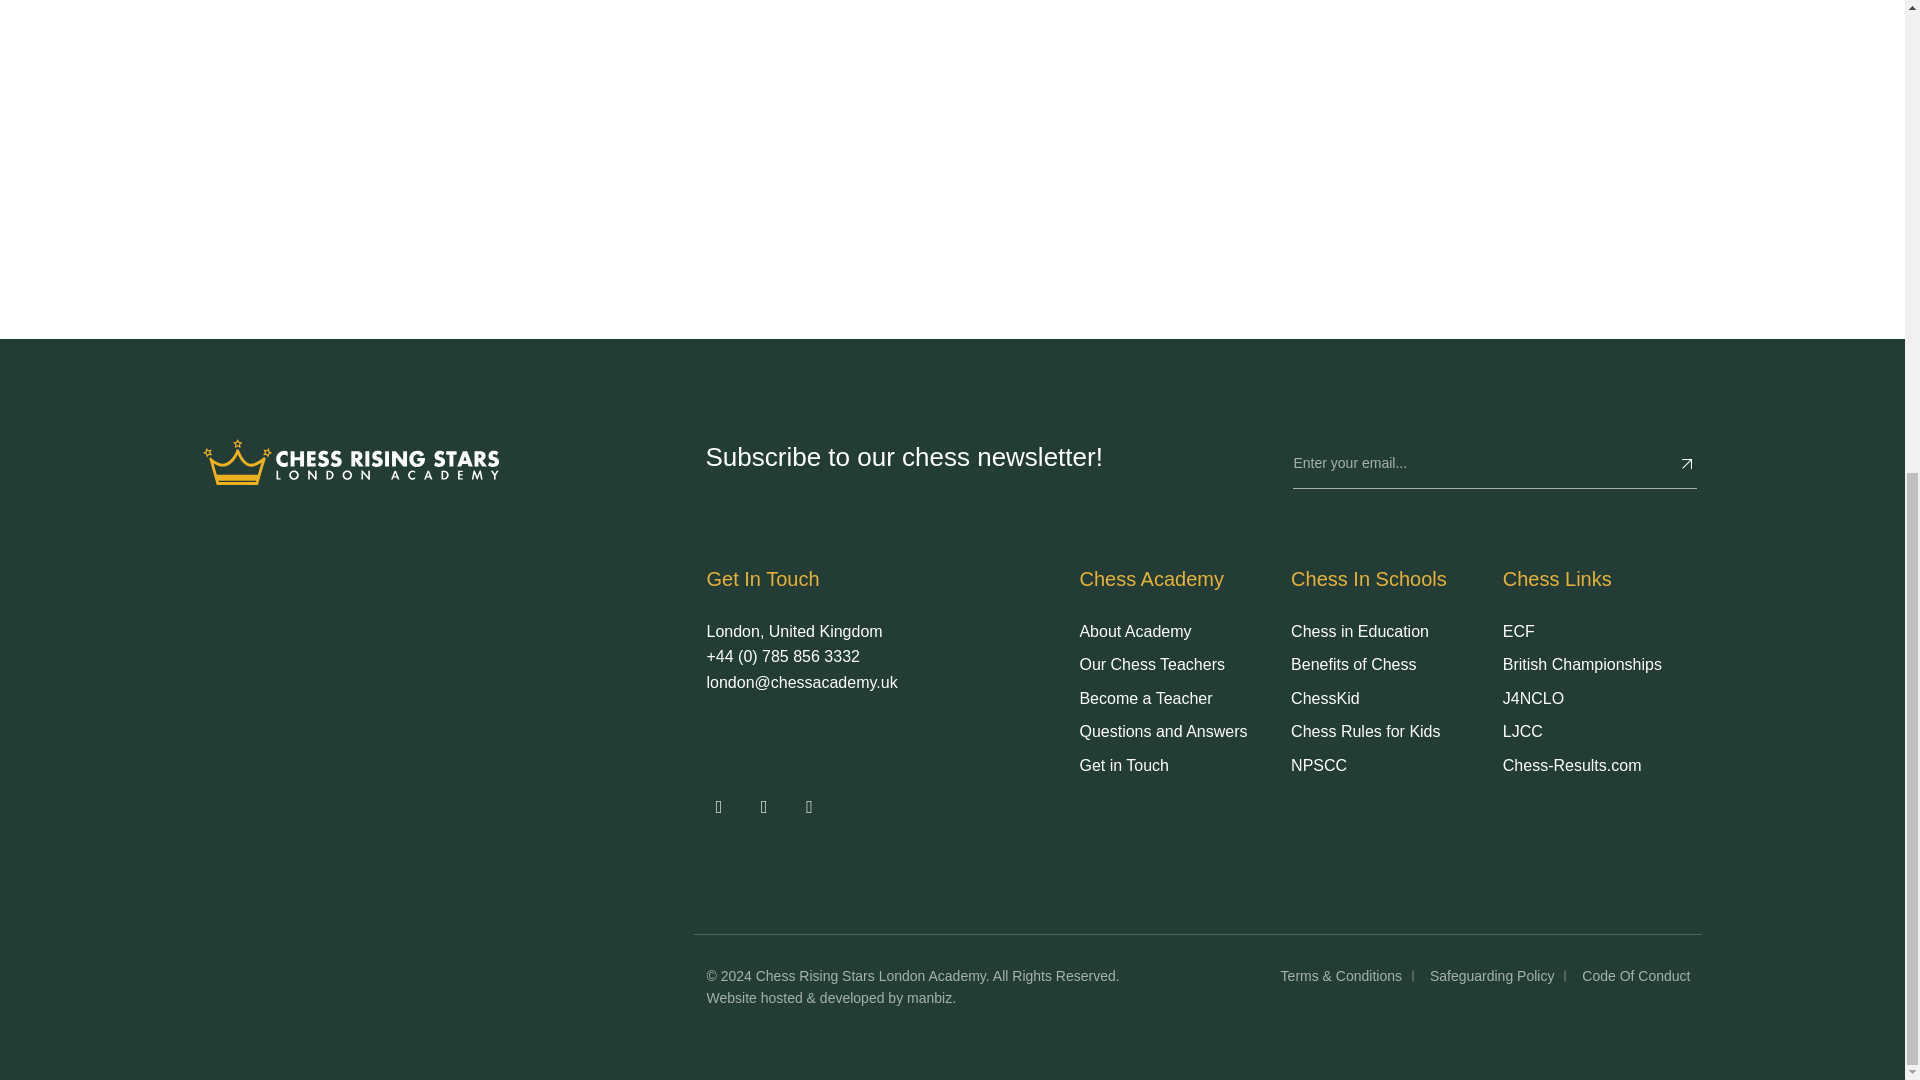 The height and width of the screenshot is (1080, 1920). What do you see at coordinates (808, 807) in the screenshot?
I see `LinkedIn` at bounding box center [808, 807].